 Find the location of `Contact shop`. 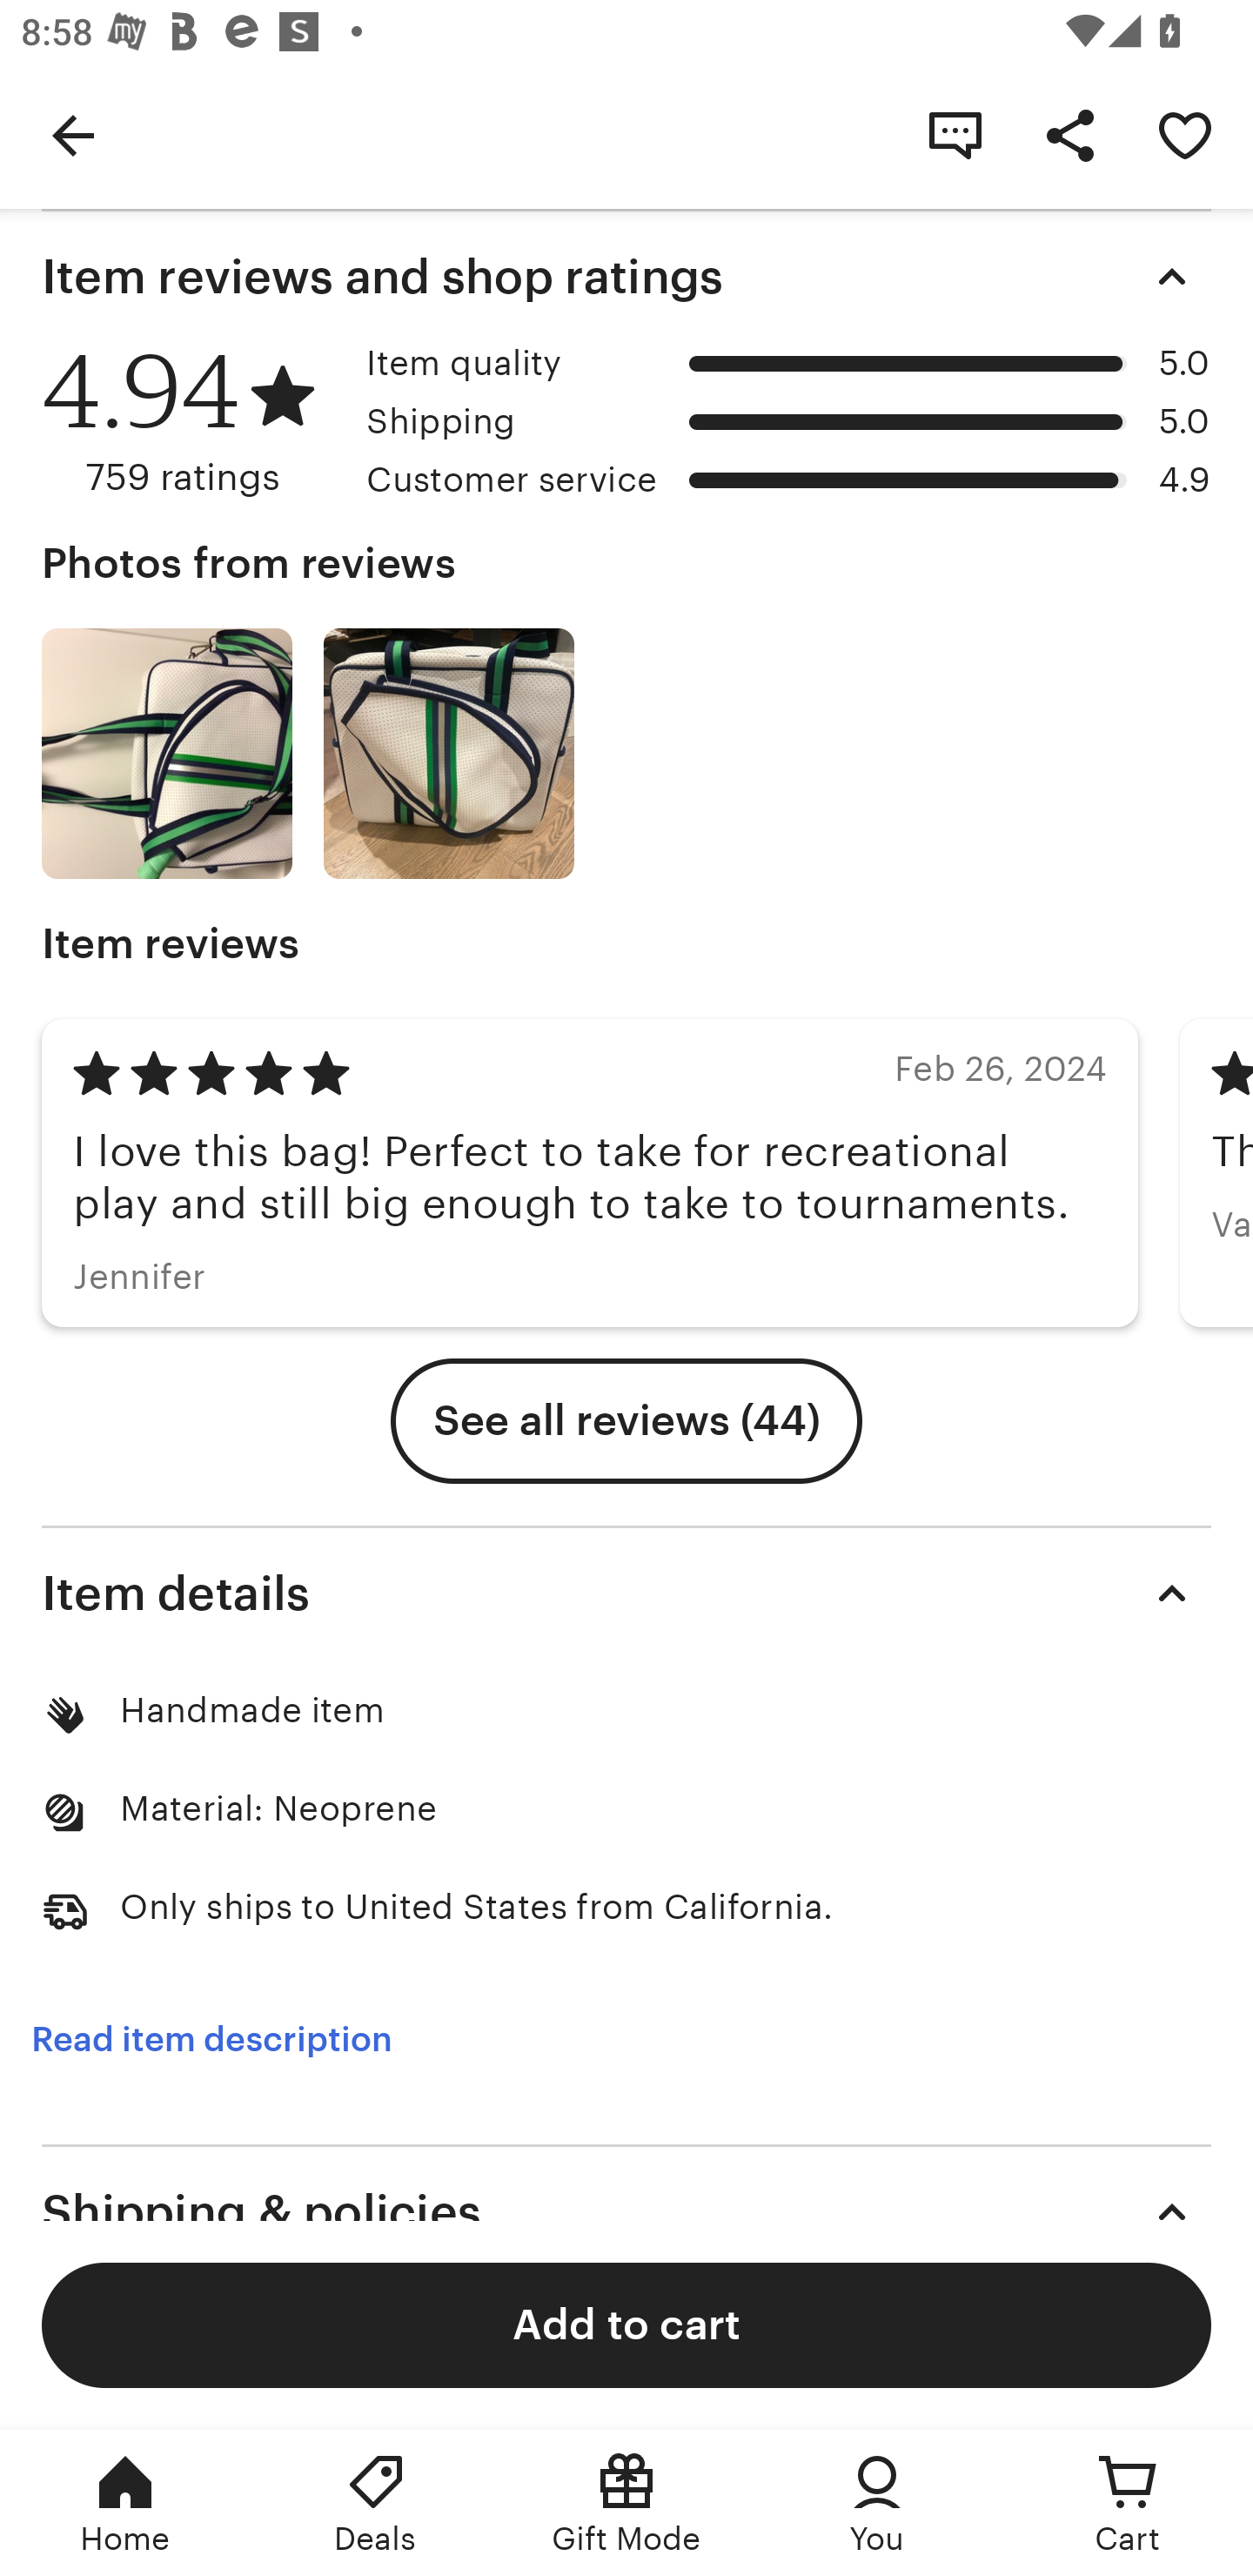

Contact shop is located at coordinates (955, 134).